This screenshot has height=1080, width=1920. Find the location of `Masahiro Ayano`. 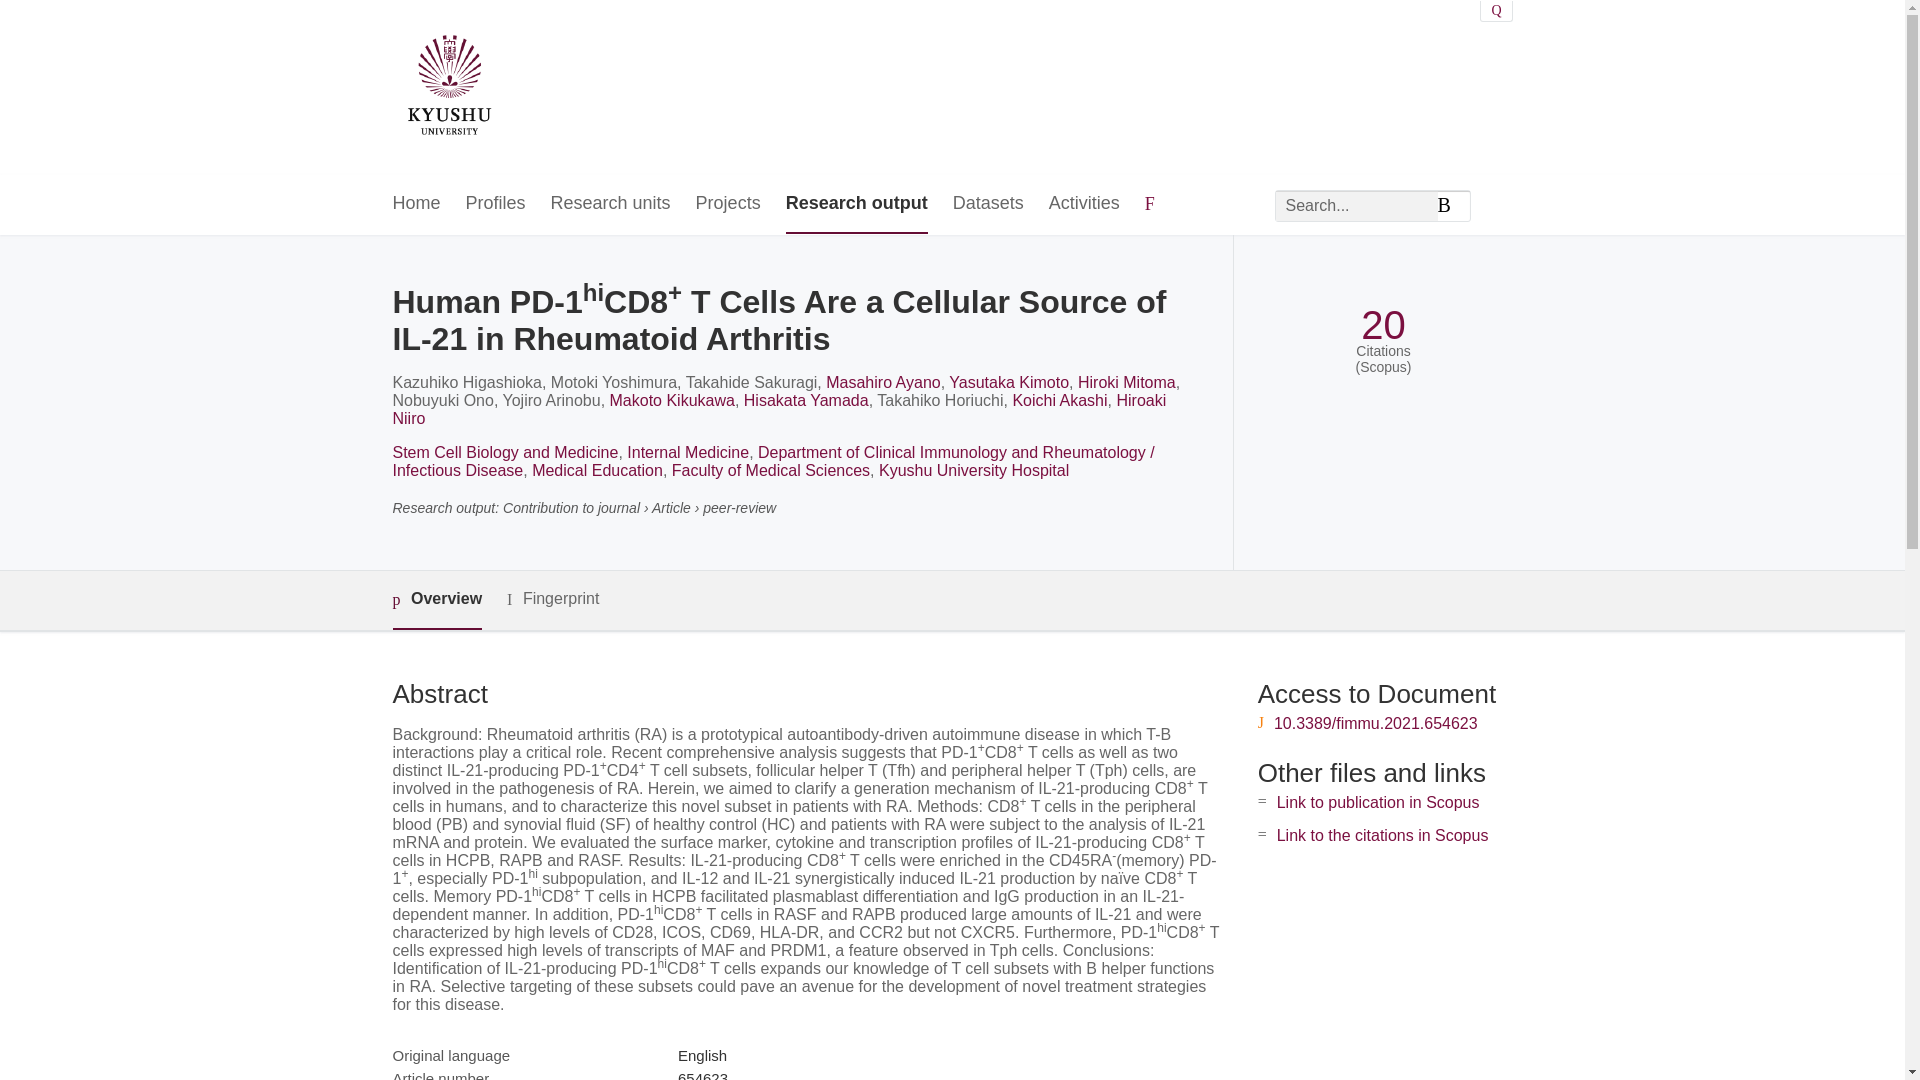

Masahiro Ayano is located at coordinates (882, 382).